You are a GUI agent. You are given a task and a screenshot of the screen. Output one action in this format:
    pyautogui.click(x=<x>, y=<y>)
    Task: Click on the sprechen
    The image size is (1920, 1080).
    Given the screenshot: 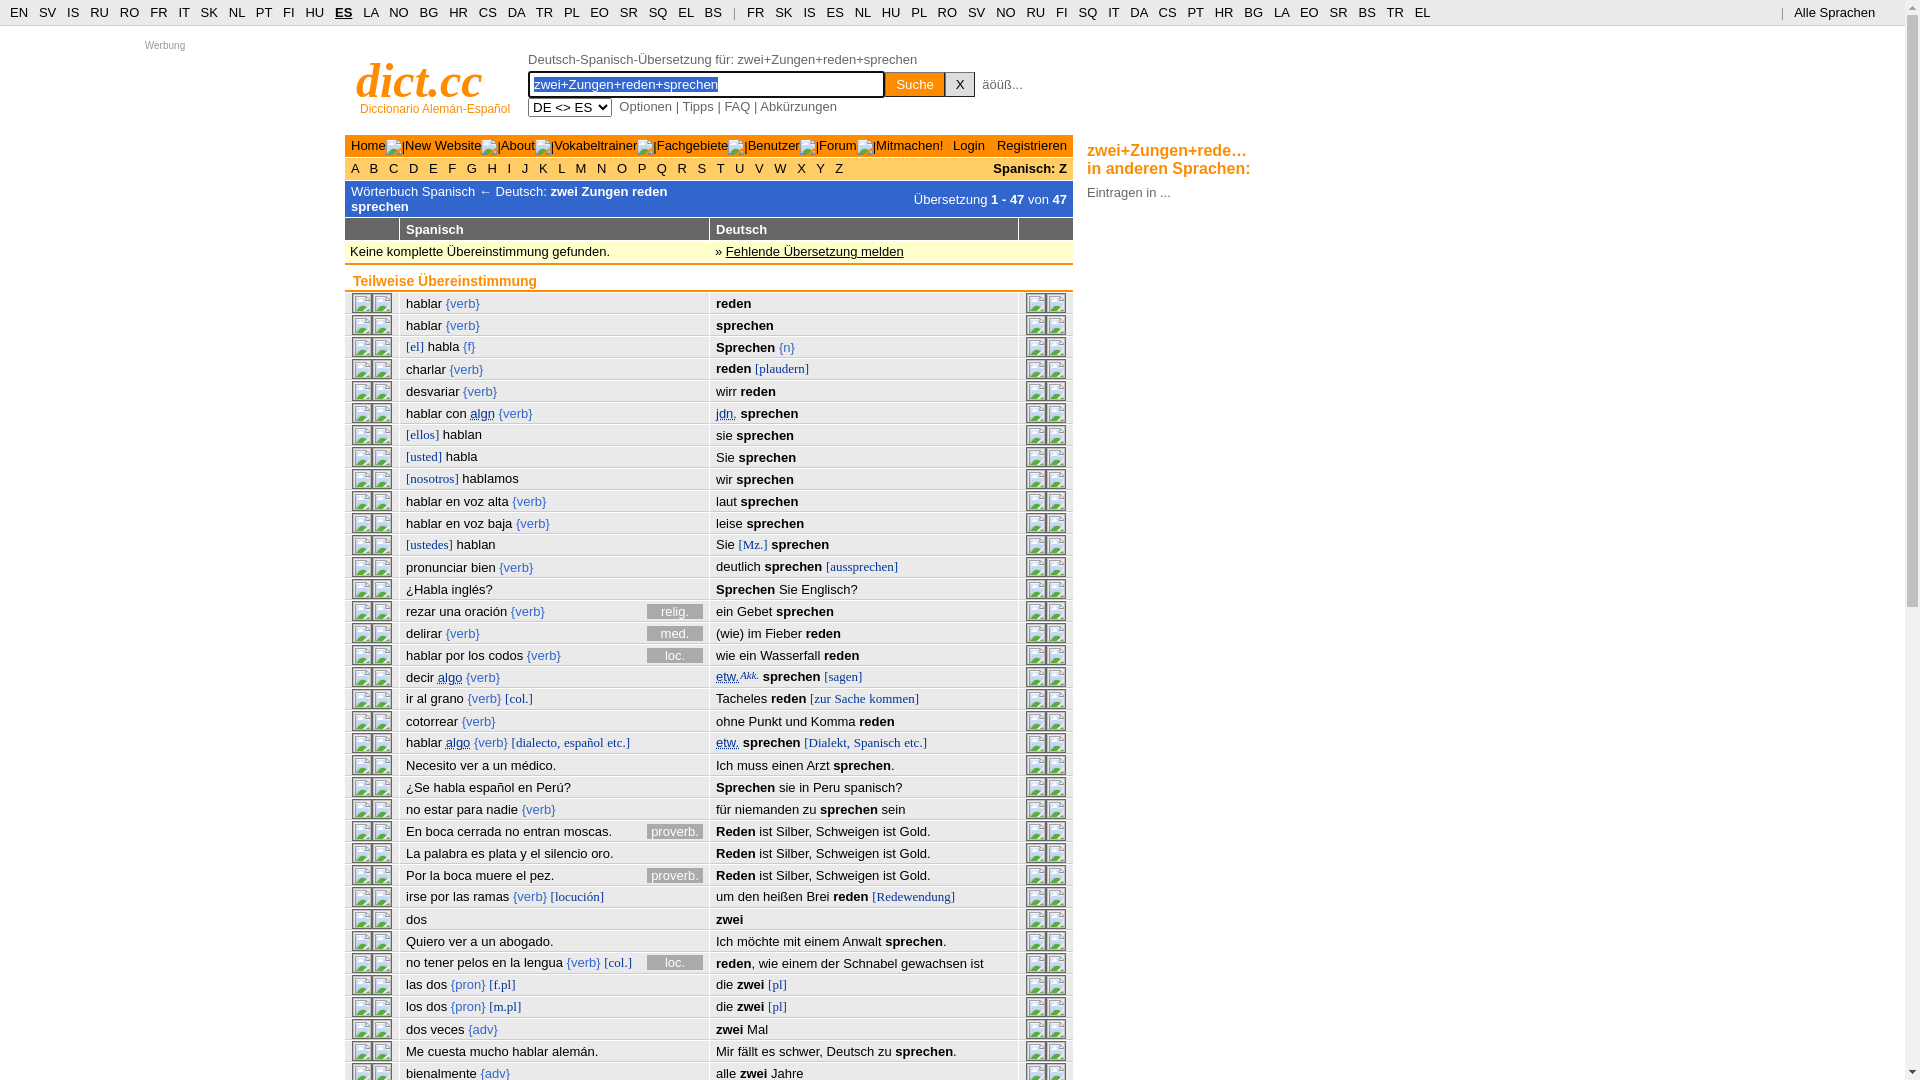 What is the action you would take?
    pyautogui.click(x=772, y=742)
    